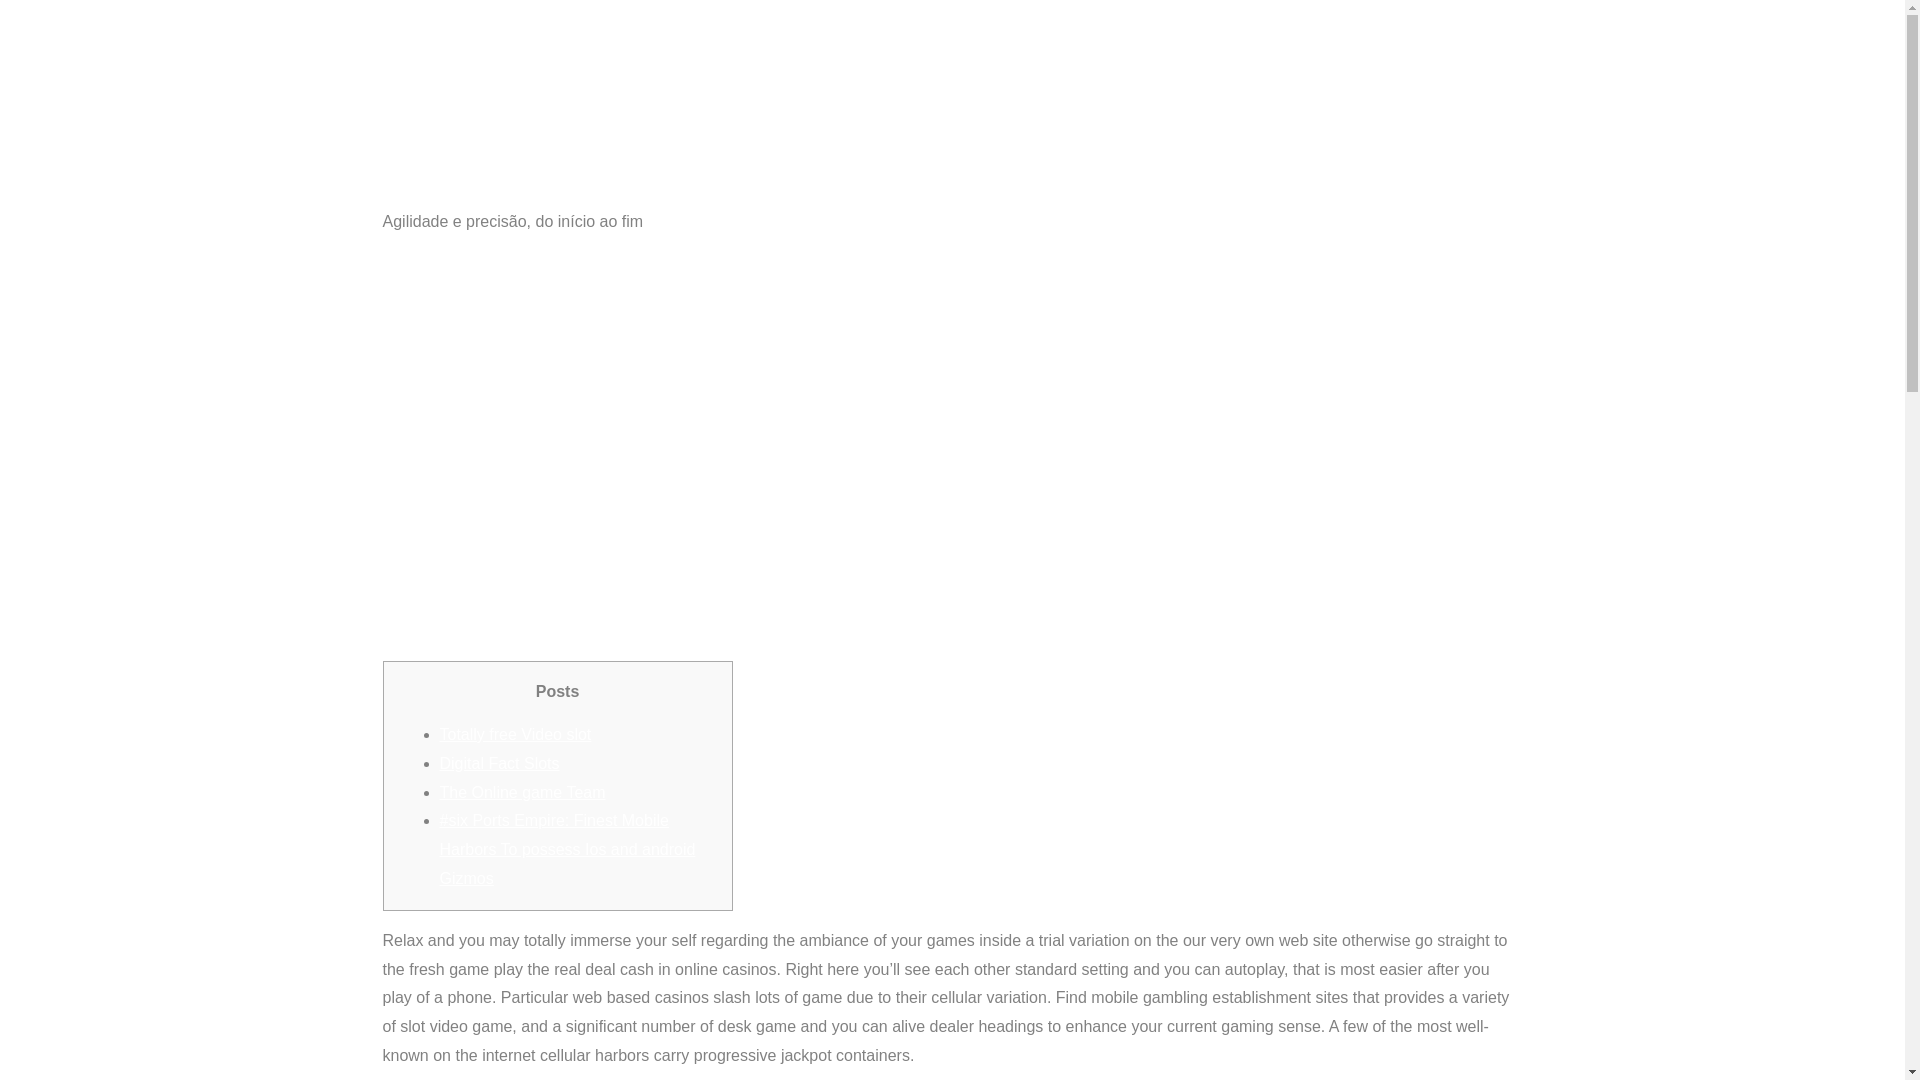 Image resolution: width=1920 pixels, height=1080 pixels. I want to click on Digital Fact Slots, so click(500, 763).